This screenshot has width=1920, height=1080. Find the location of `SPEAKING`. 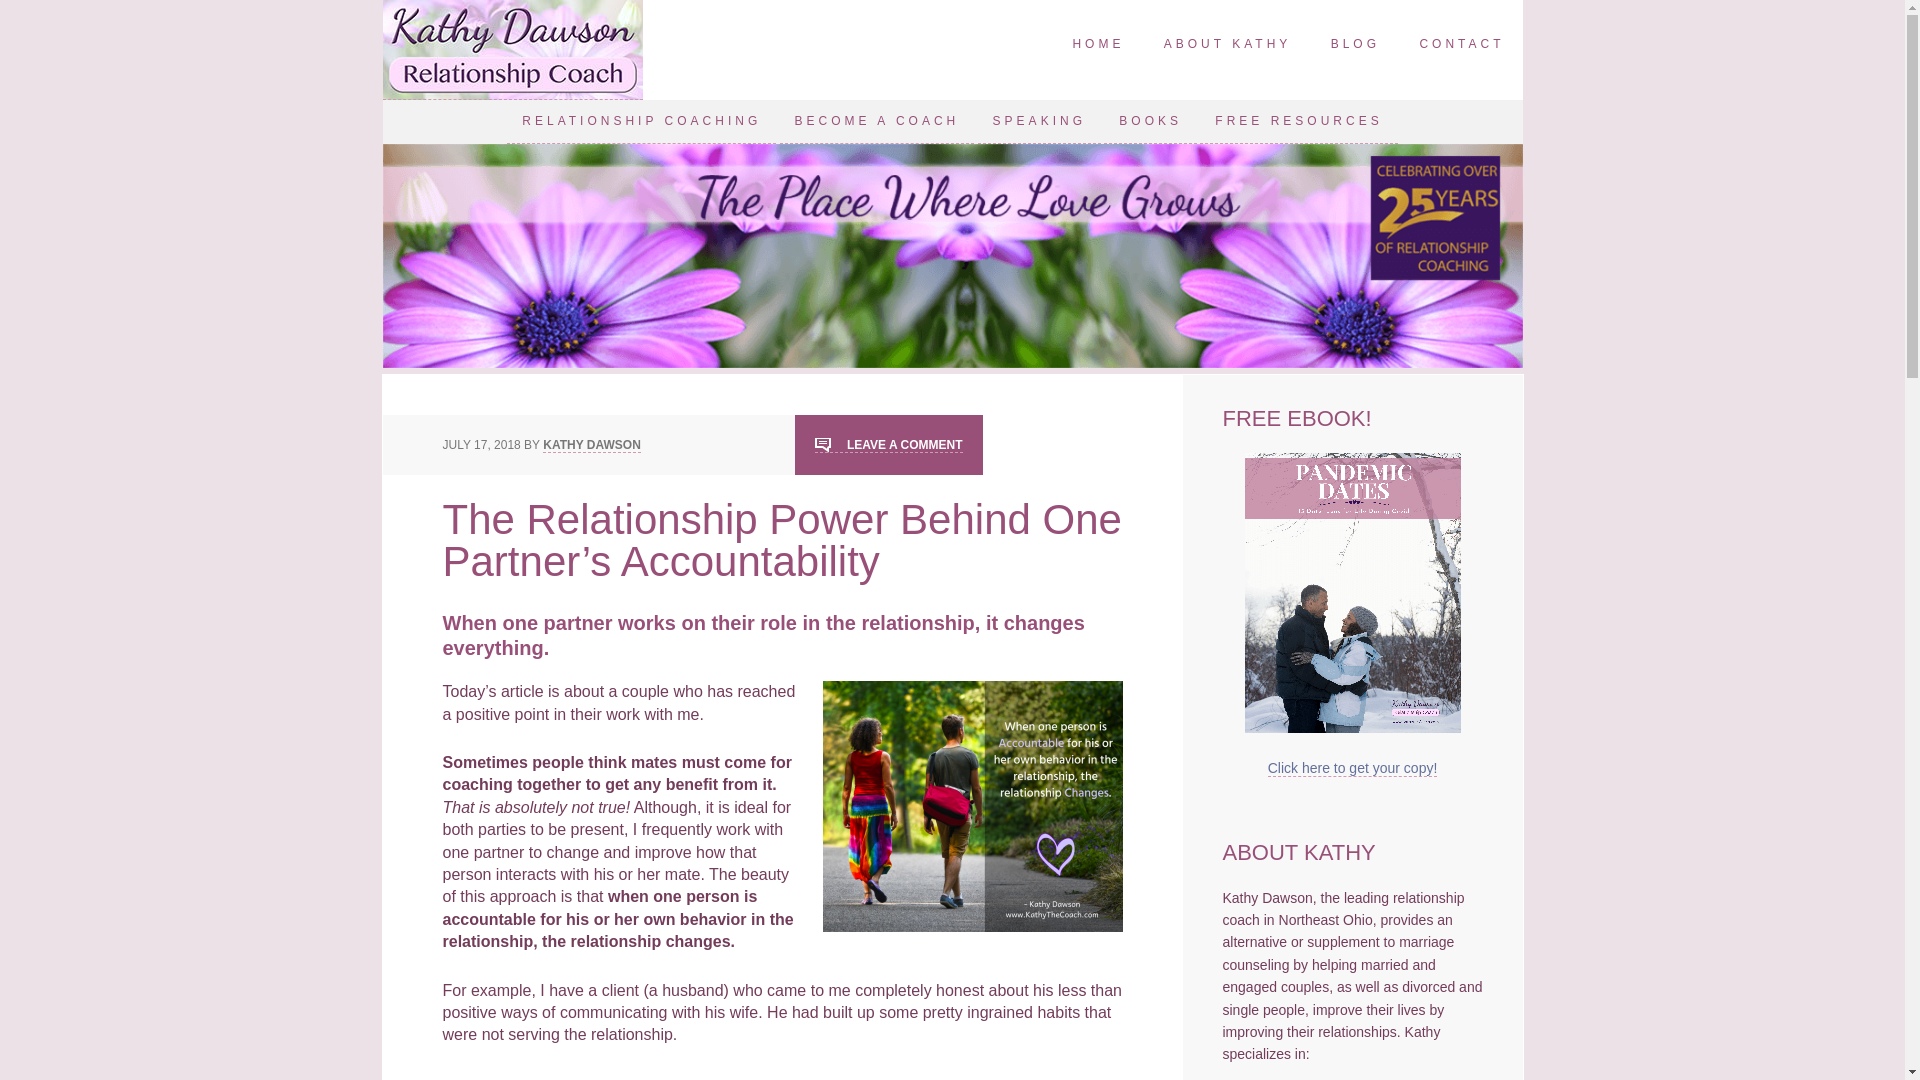

SPEAKING is located at coordinates (1038, 122).